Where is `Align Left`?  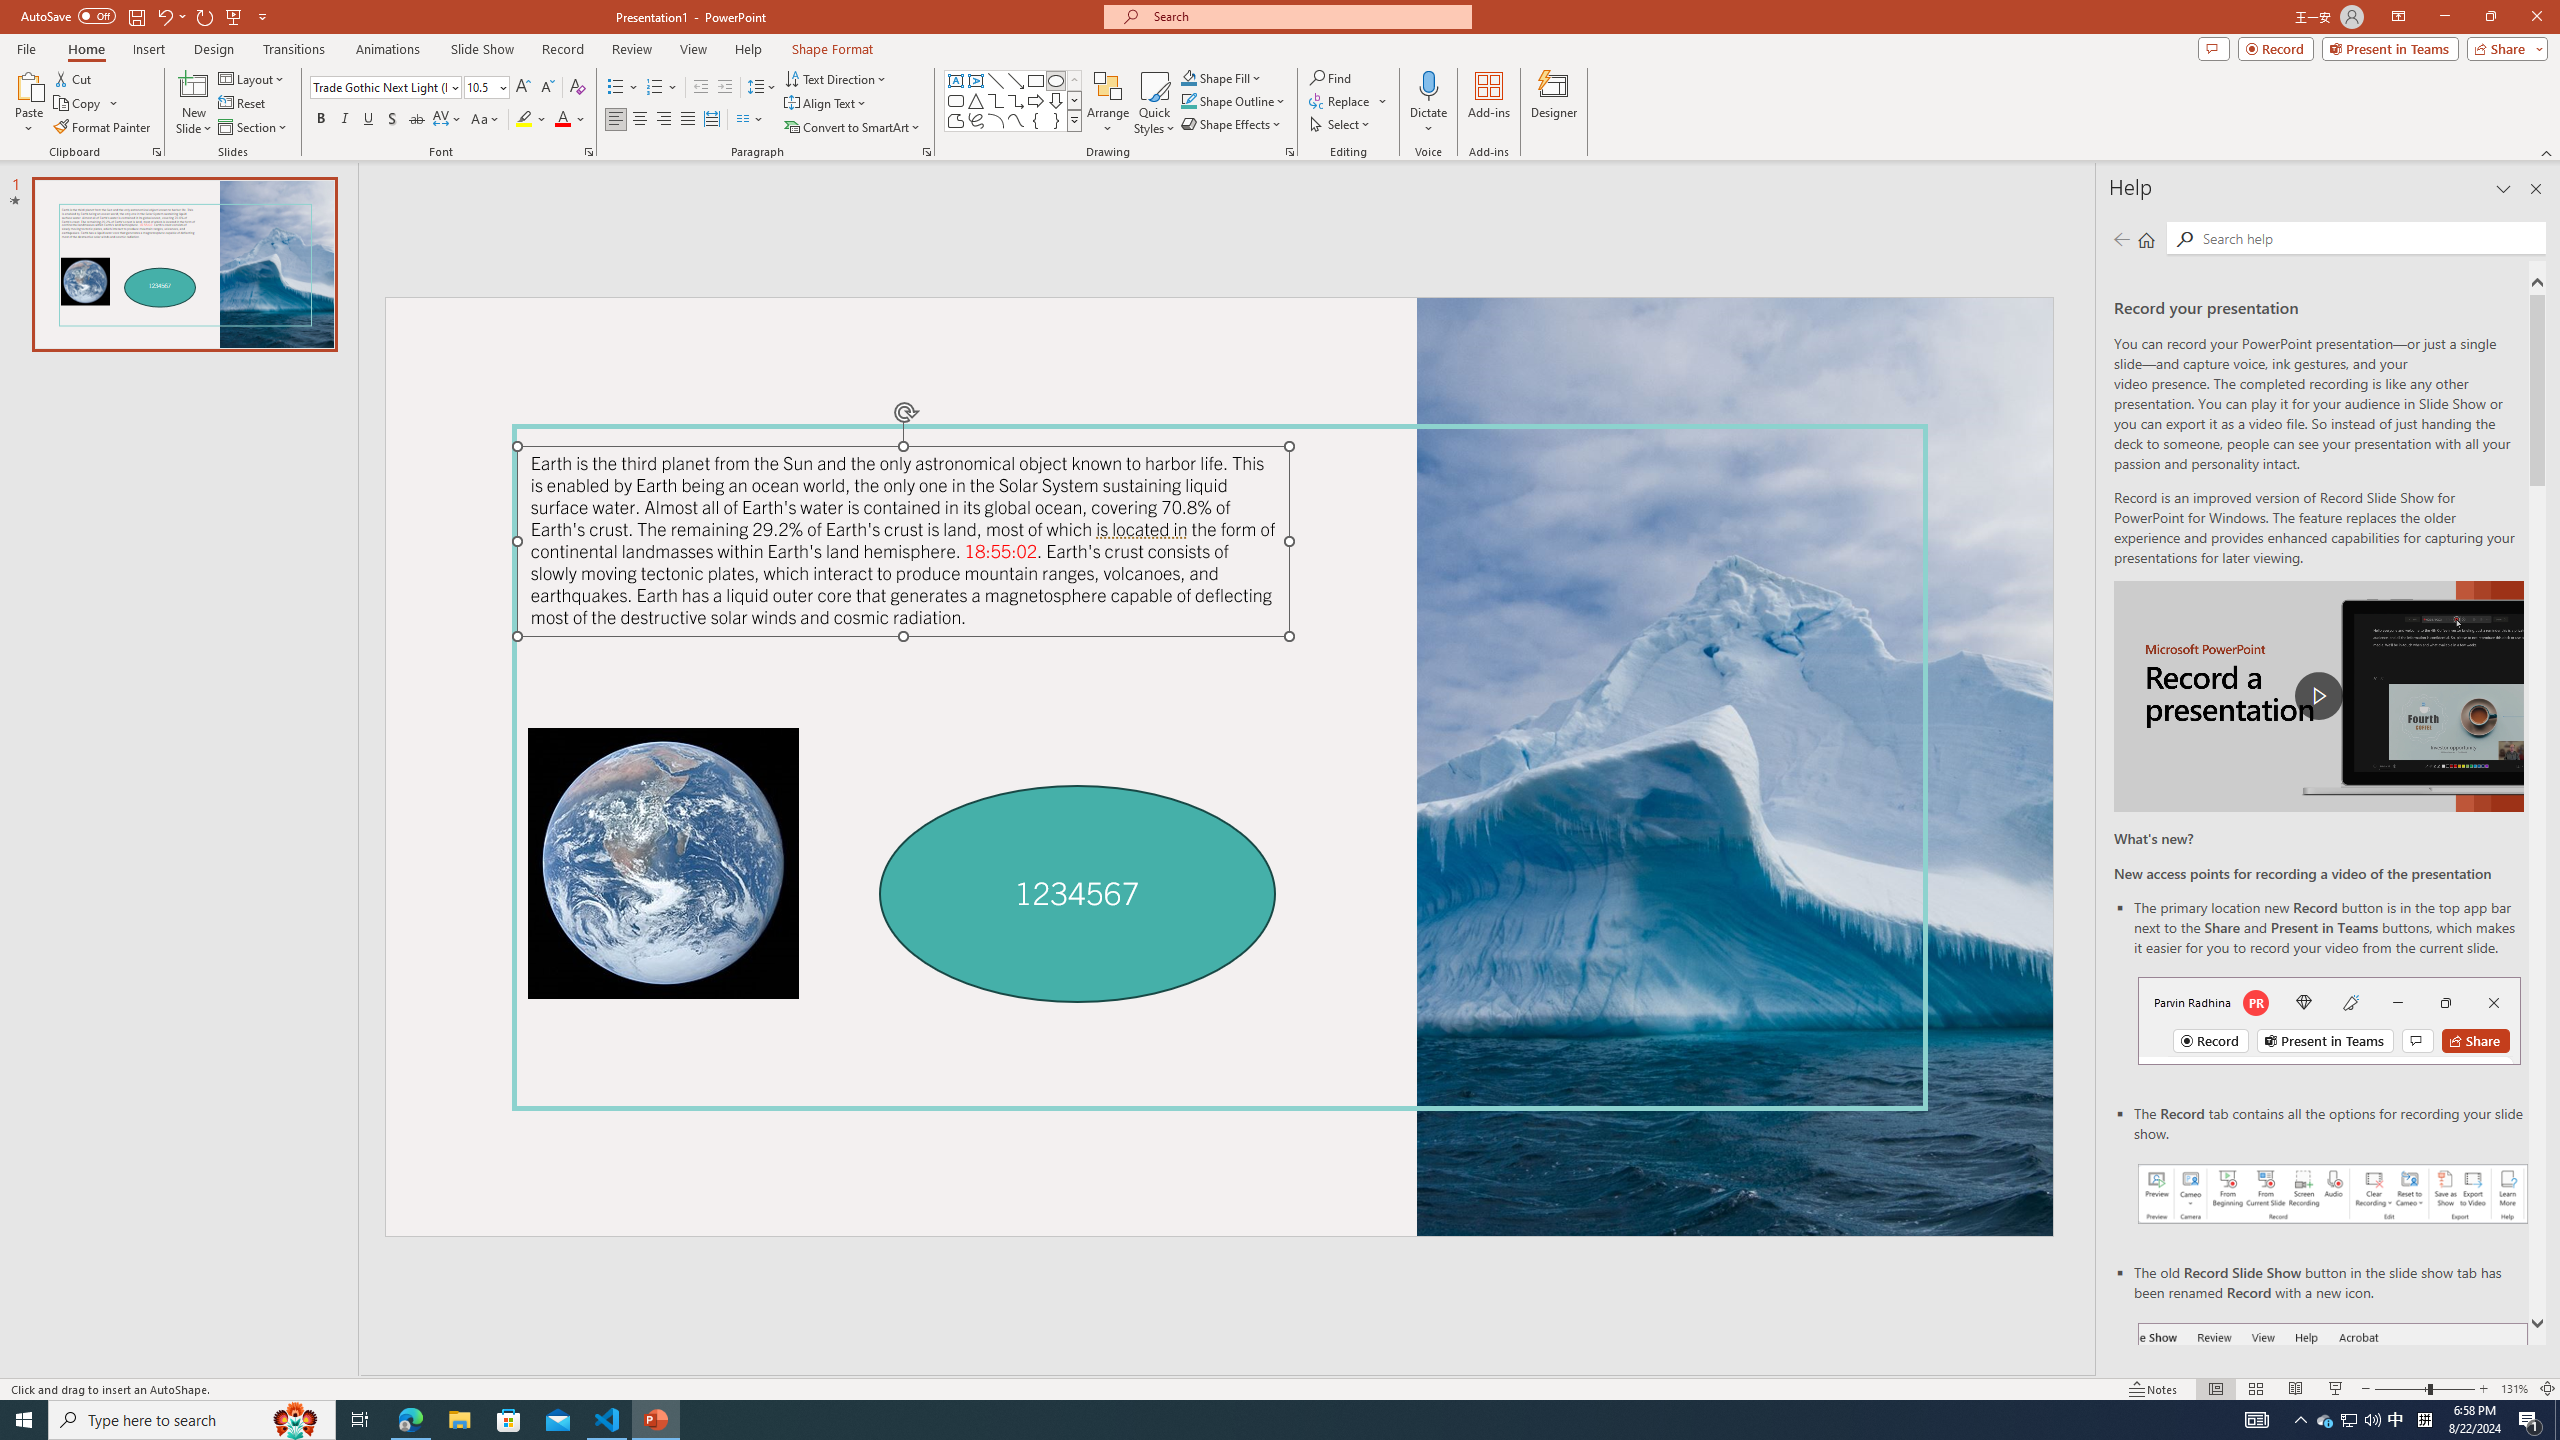
Align Left is located at coordinates (616, 120).